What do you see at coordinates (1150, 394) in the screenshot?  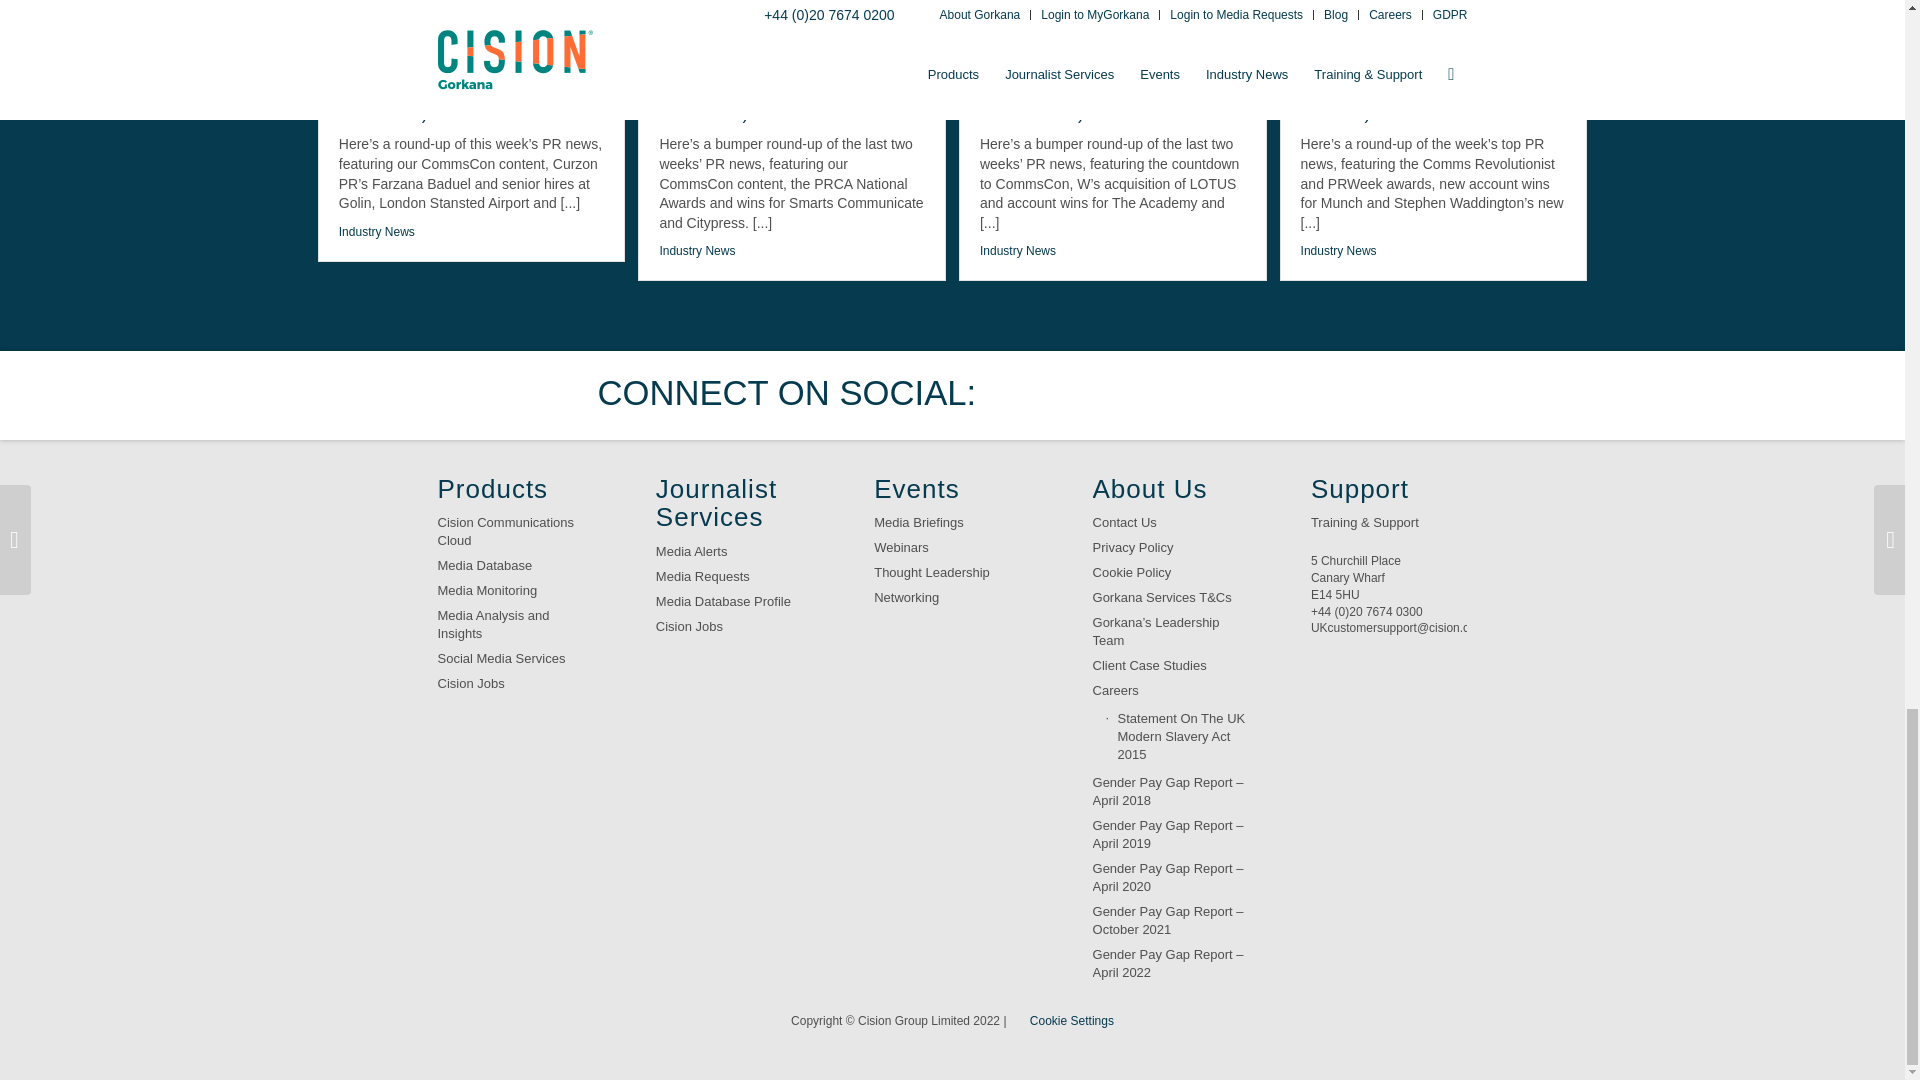 I see `connect on Linkedin` at bounding box center [1150, 394].